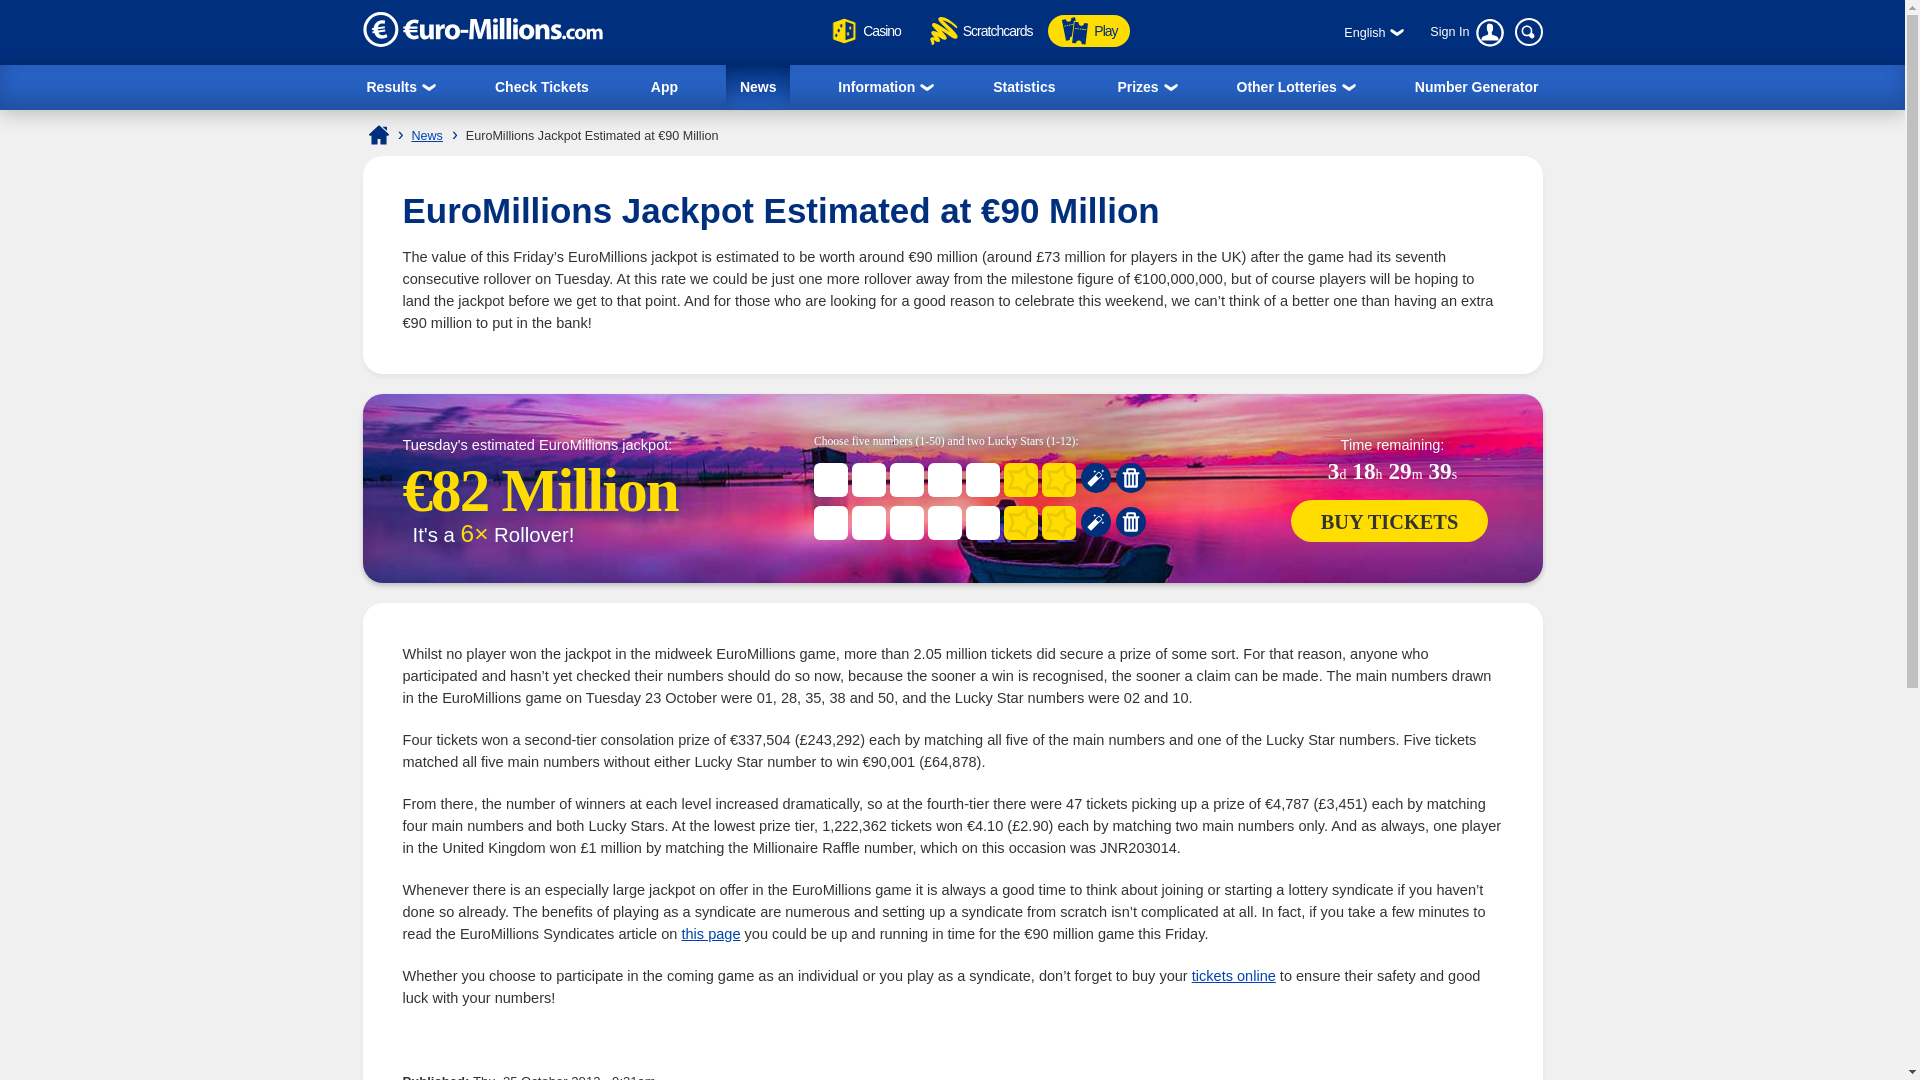  Describe the element at coordinates (399, 87) in the screenshot. I see `Results` at that location.